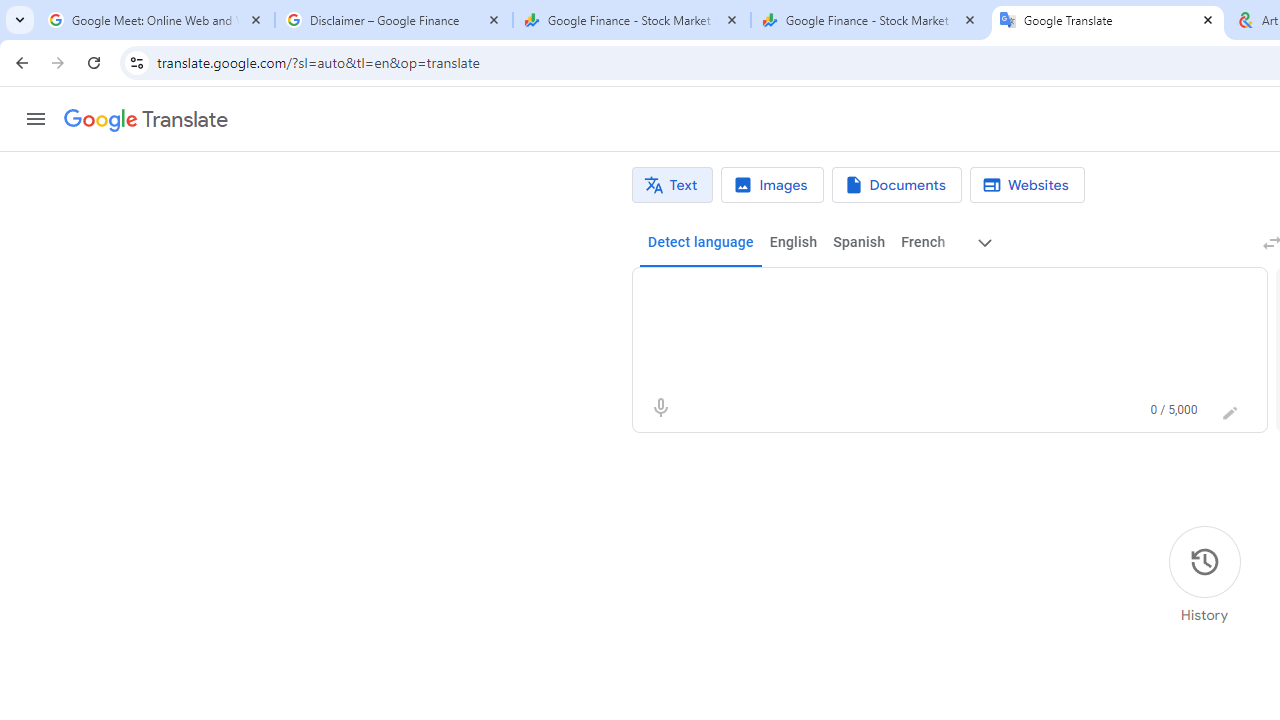  What do you see at coordinates (1174, 410) in the screenshot?
I see `0 of 5,000 characters used` at bounding box center [1174, 410].